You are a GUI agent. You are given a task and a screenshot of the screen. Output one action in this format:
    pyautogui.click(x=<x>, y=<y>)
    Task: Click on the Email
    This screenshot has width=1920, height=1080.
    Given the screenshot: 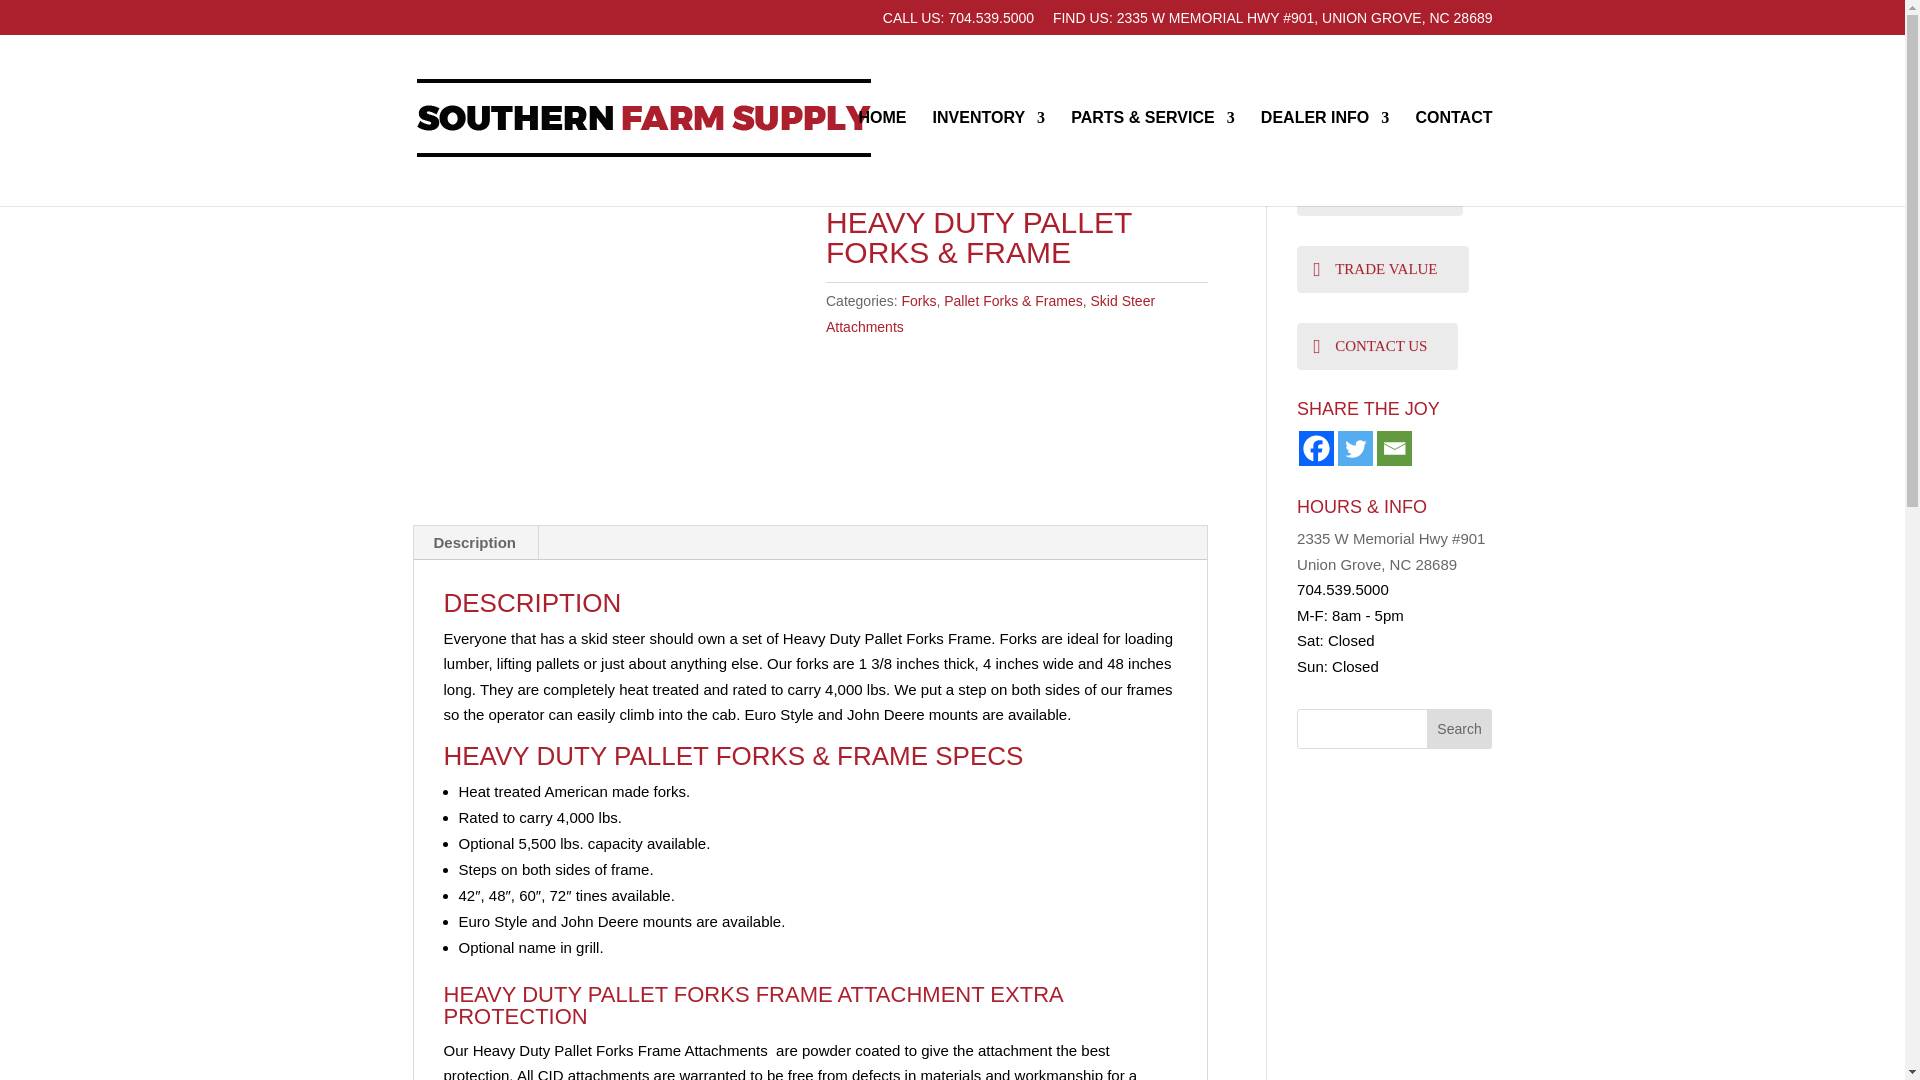 What is the action you would take?
    pyautogui.click(x=1394, y=448)
    